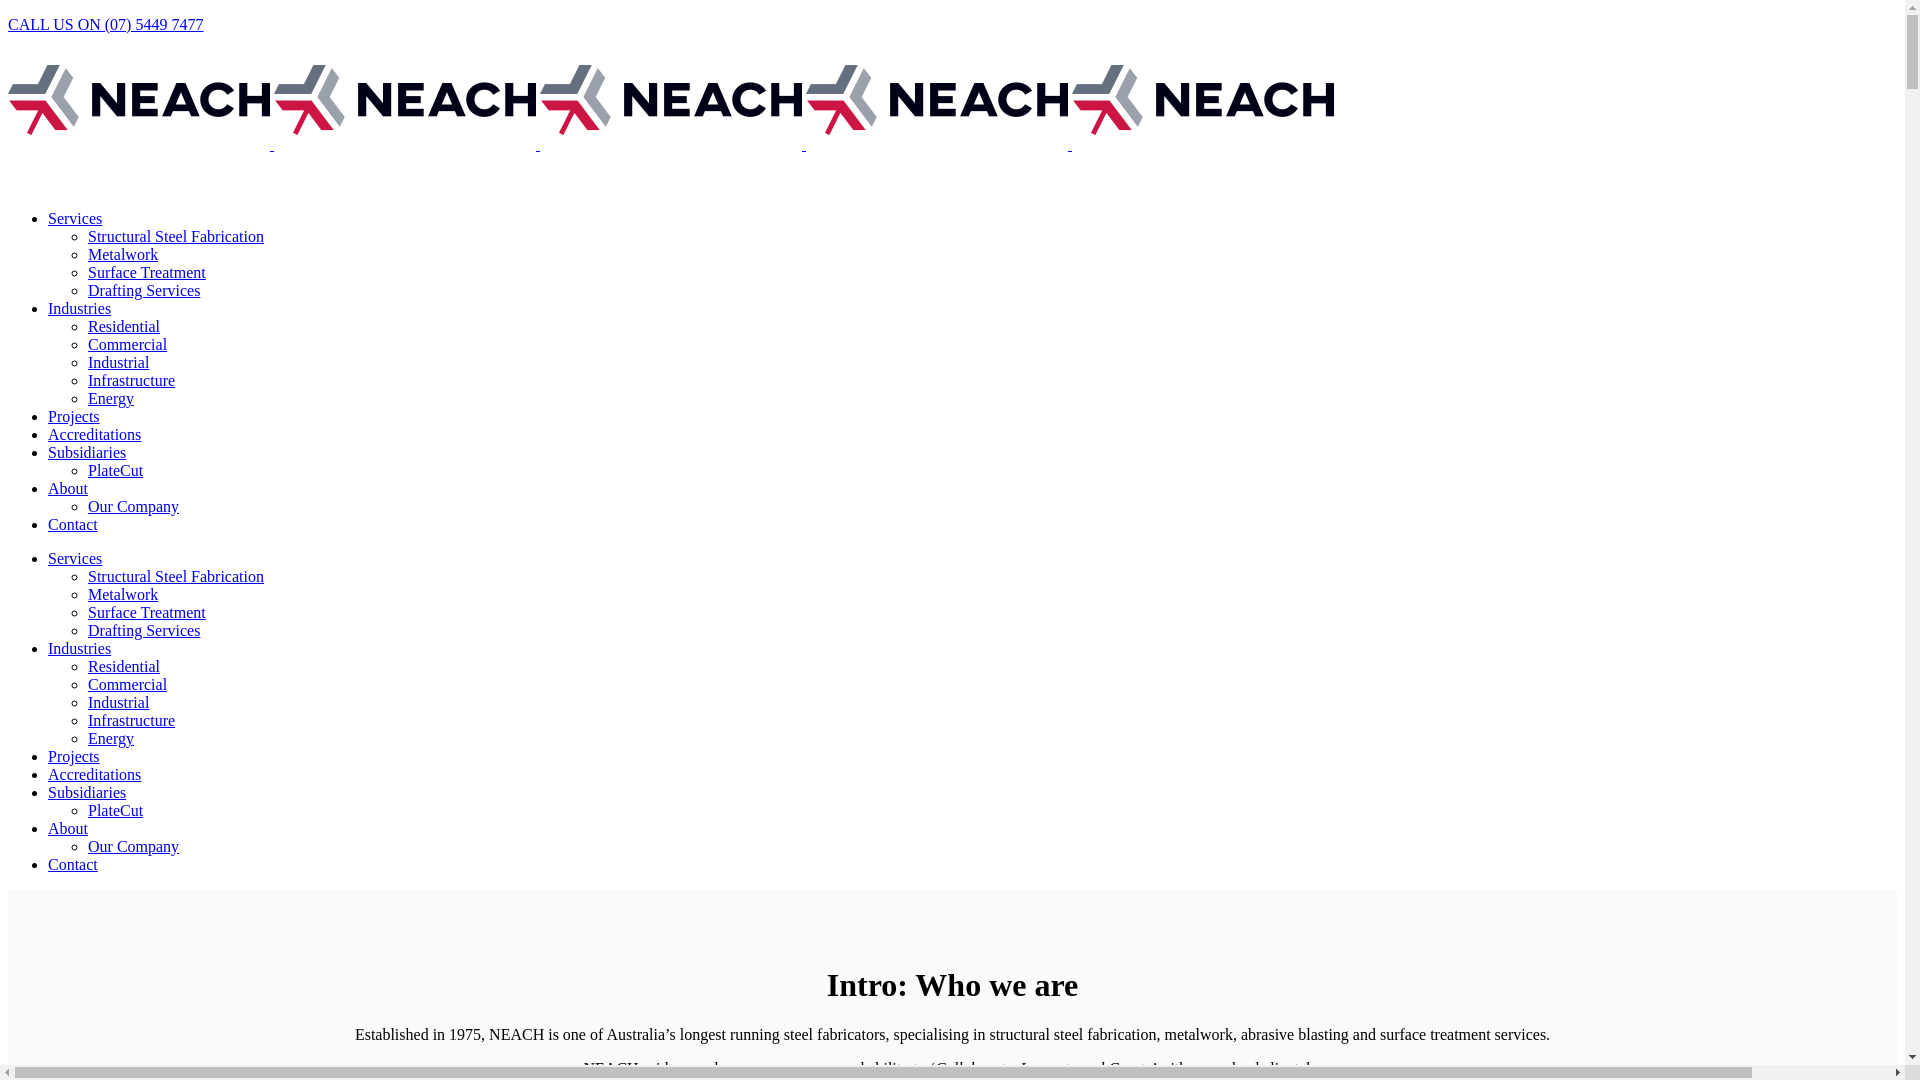 This screenshot has width=1920, height=1080. What do you see at coordinates (123, 254) in the screenshot?
I see `Metalwork` at bounding box center [123, 254].